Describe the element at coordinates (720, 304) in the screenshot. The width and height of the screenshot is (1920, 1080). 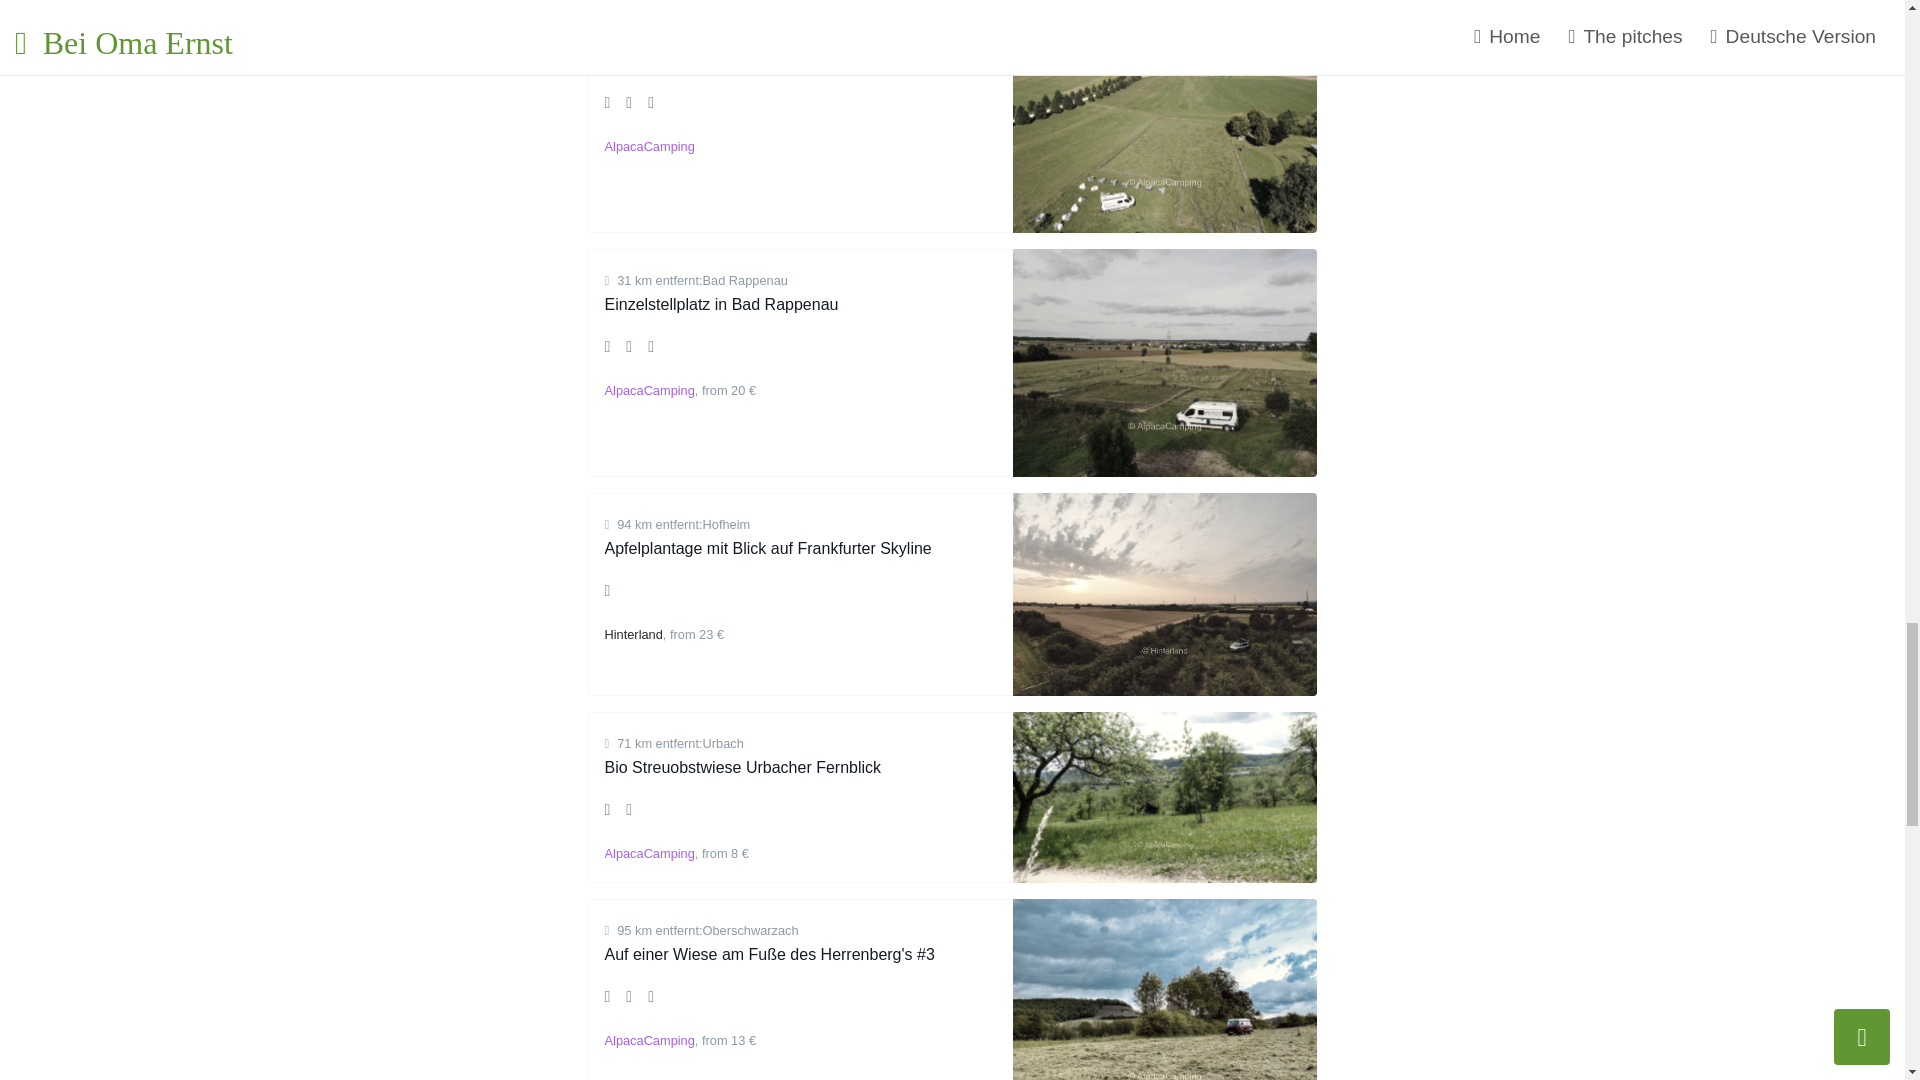
I see `Einzelstellplatz in Bad Rappenau` at that location.